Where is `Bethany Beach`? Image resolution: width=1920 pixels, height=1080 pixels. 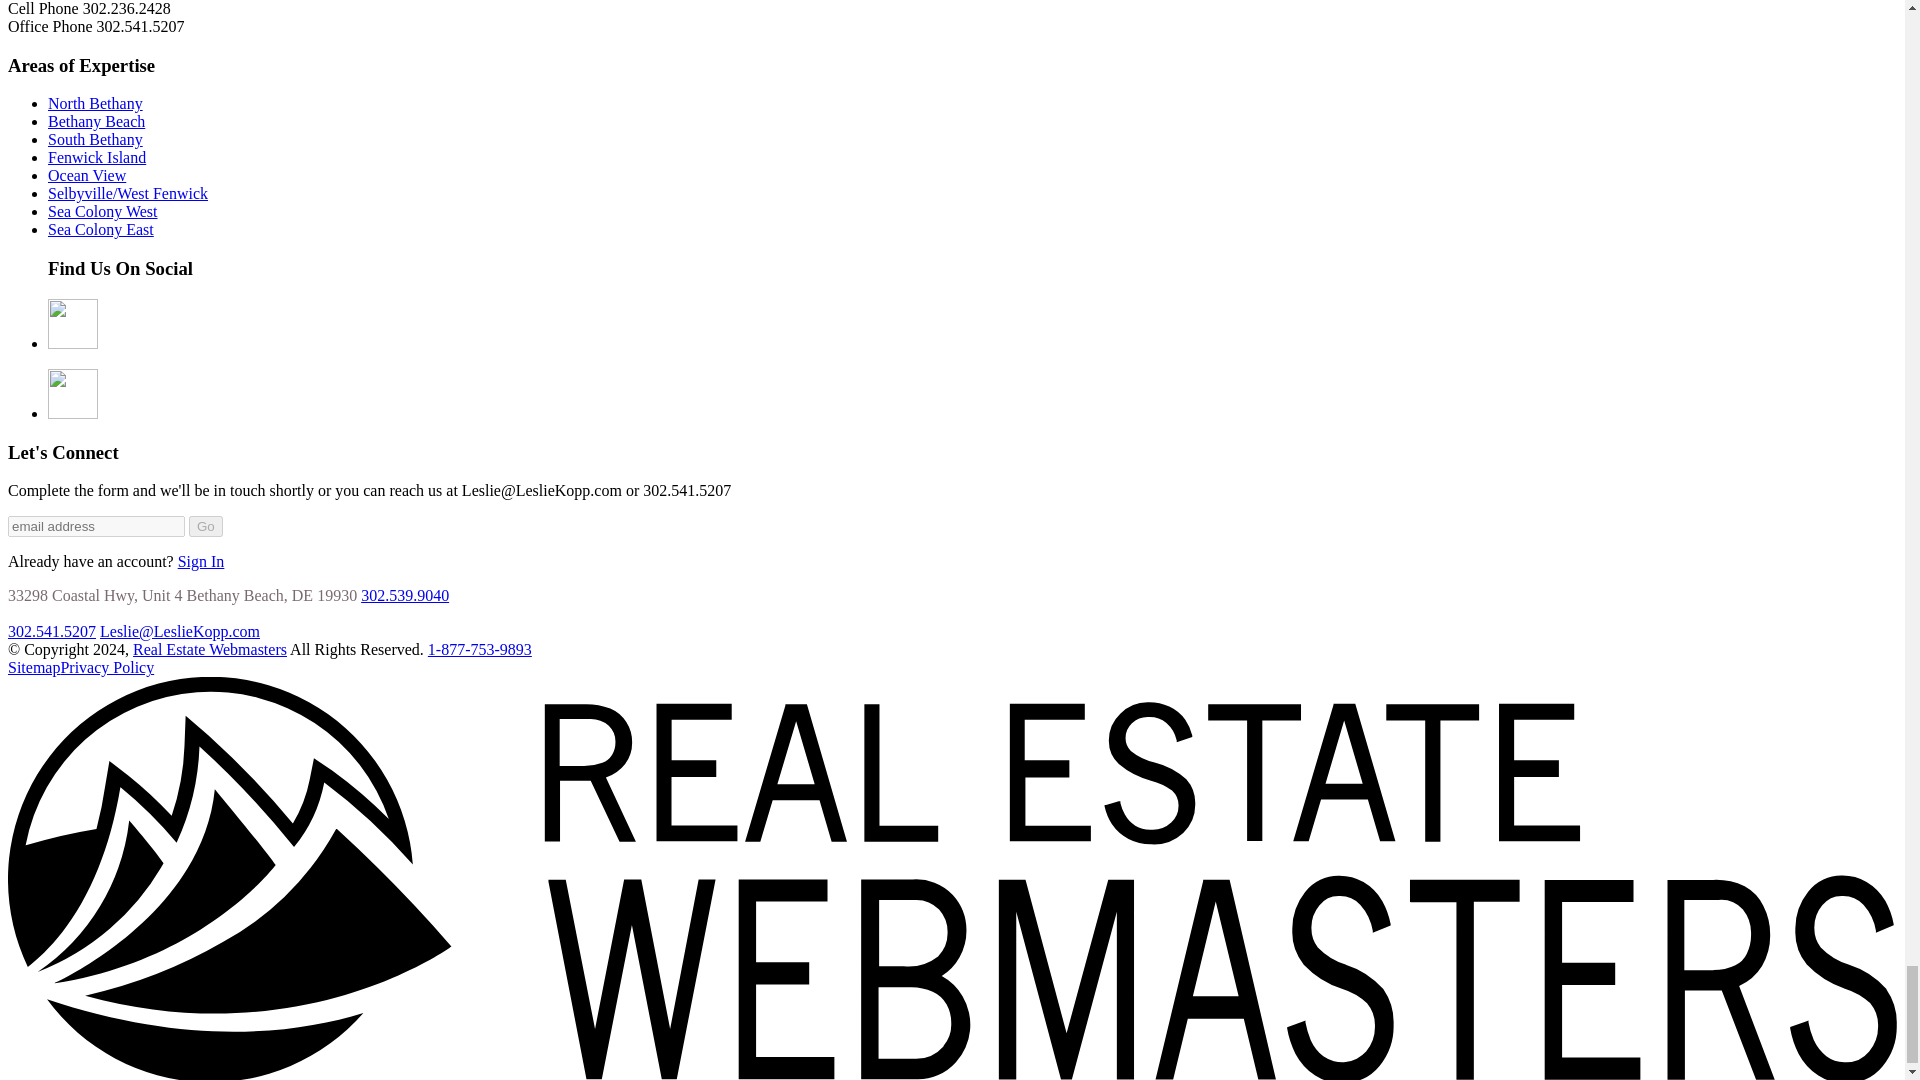
Bethany Beach is located at coordinates (96, 121).